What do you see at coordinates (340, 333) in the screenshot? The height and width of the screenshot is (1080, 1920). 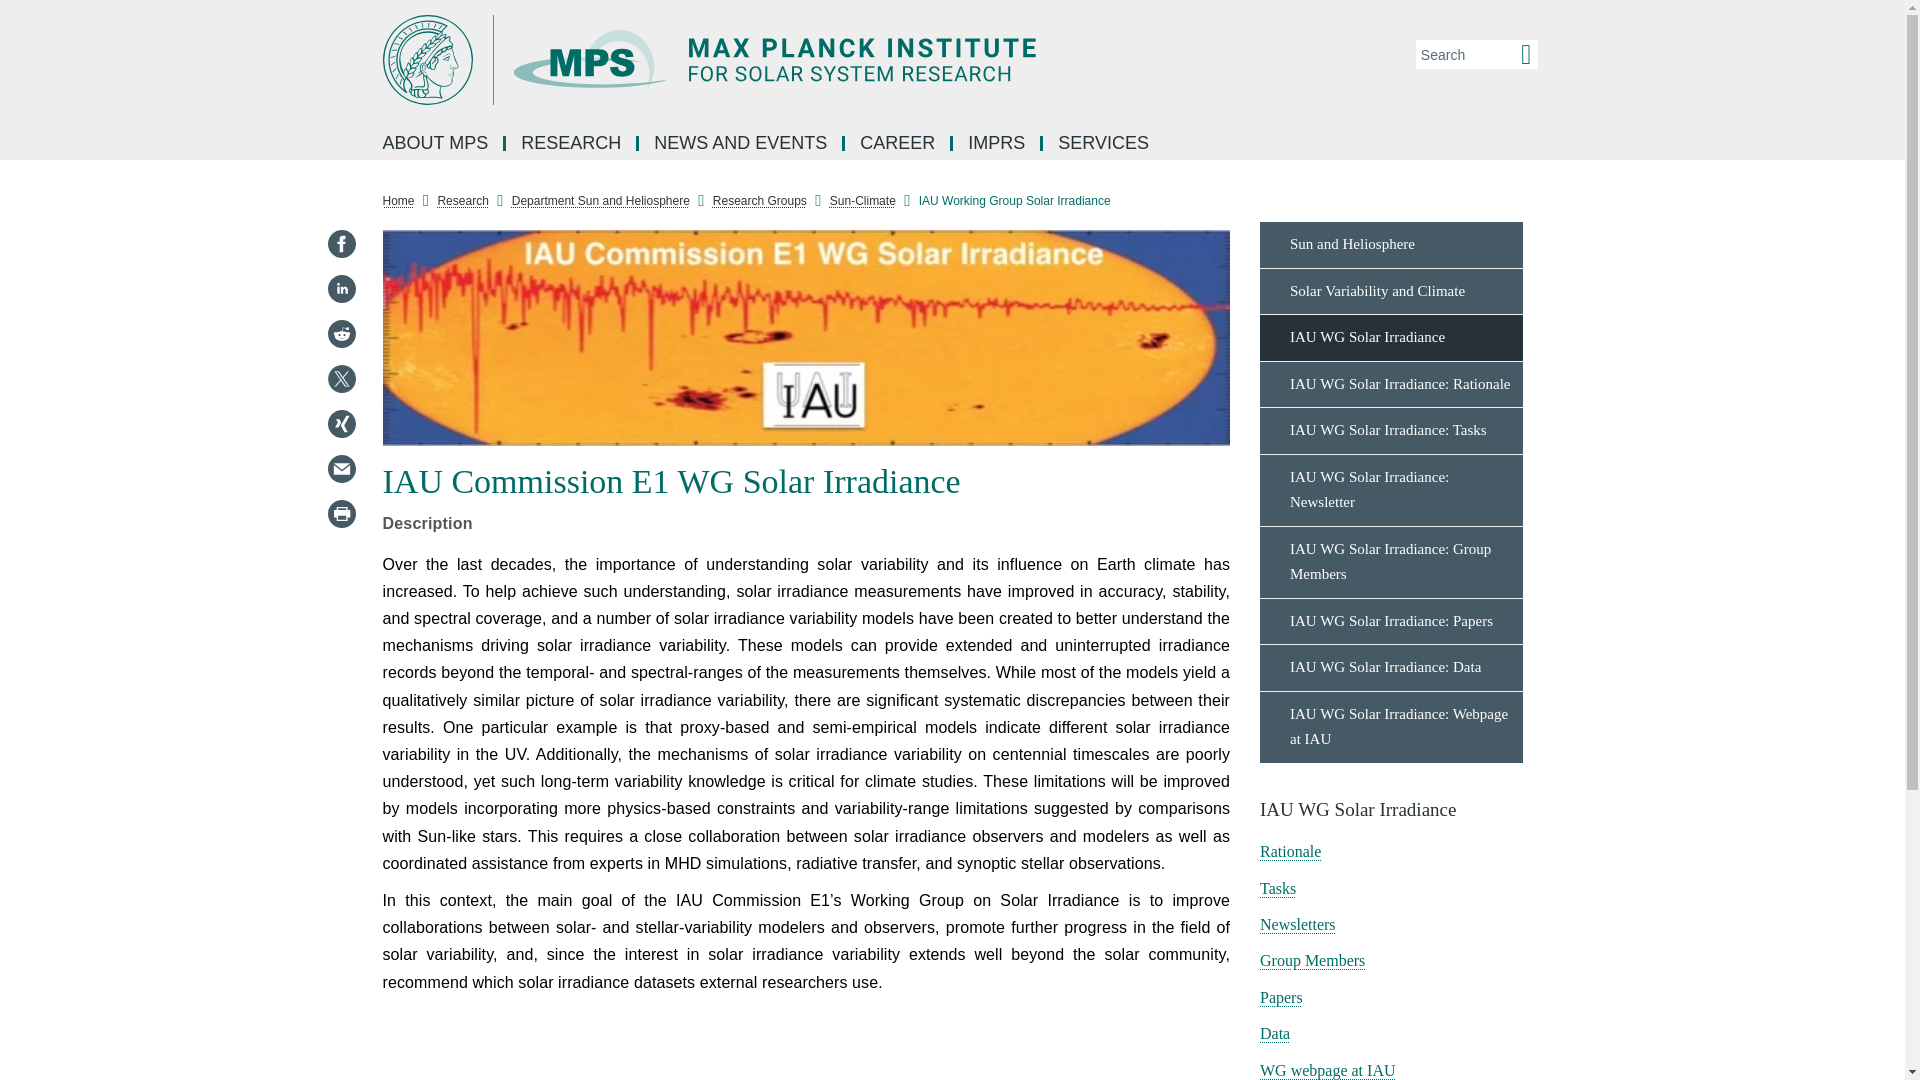 I see `Reddit` at bounding box center [340, 333].